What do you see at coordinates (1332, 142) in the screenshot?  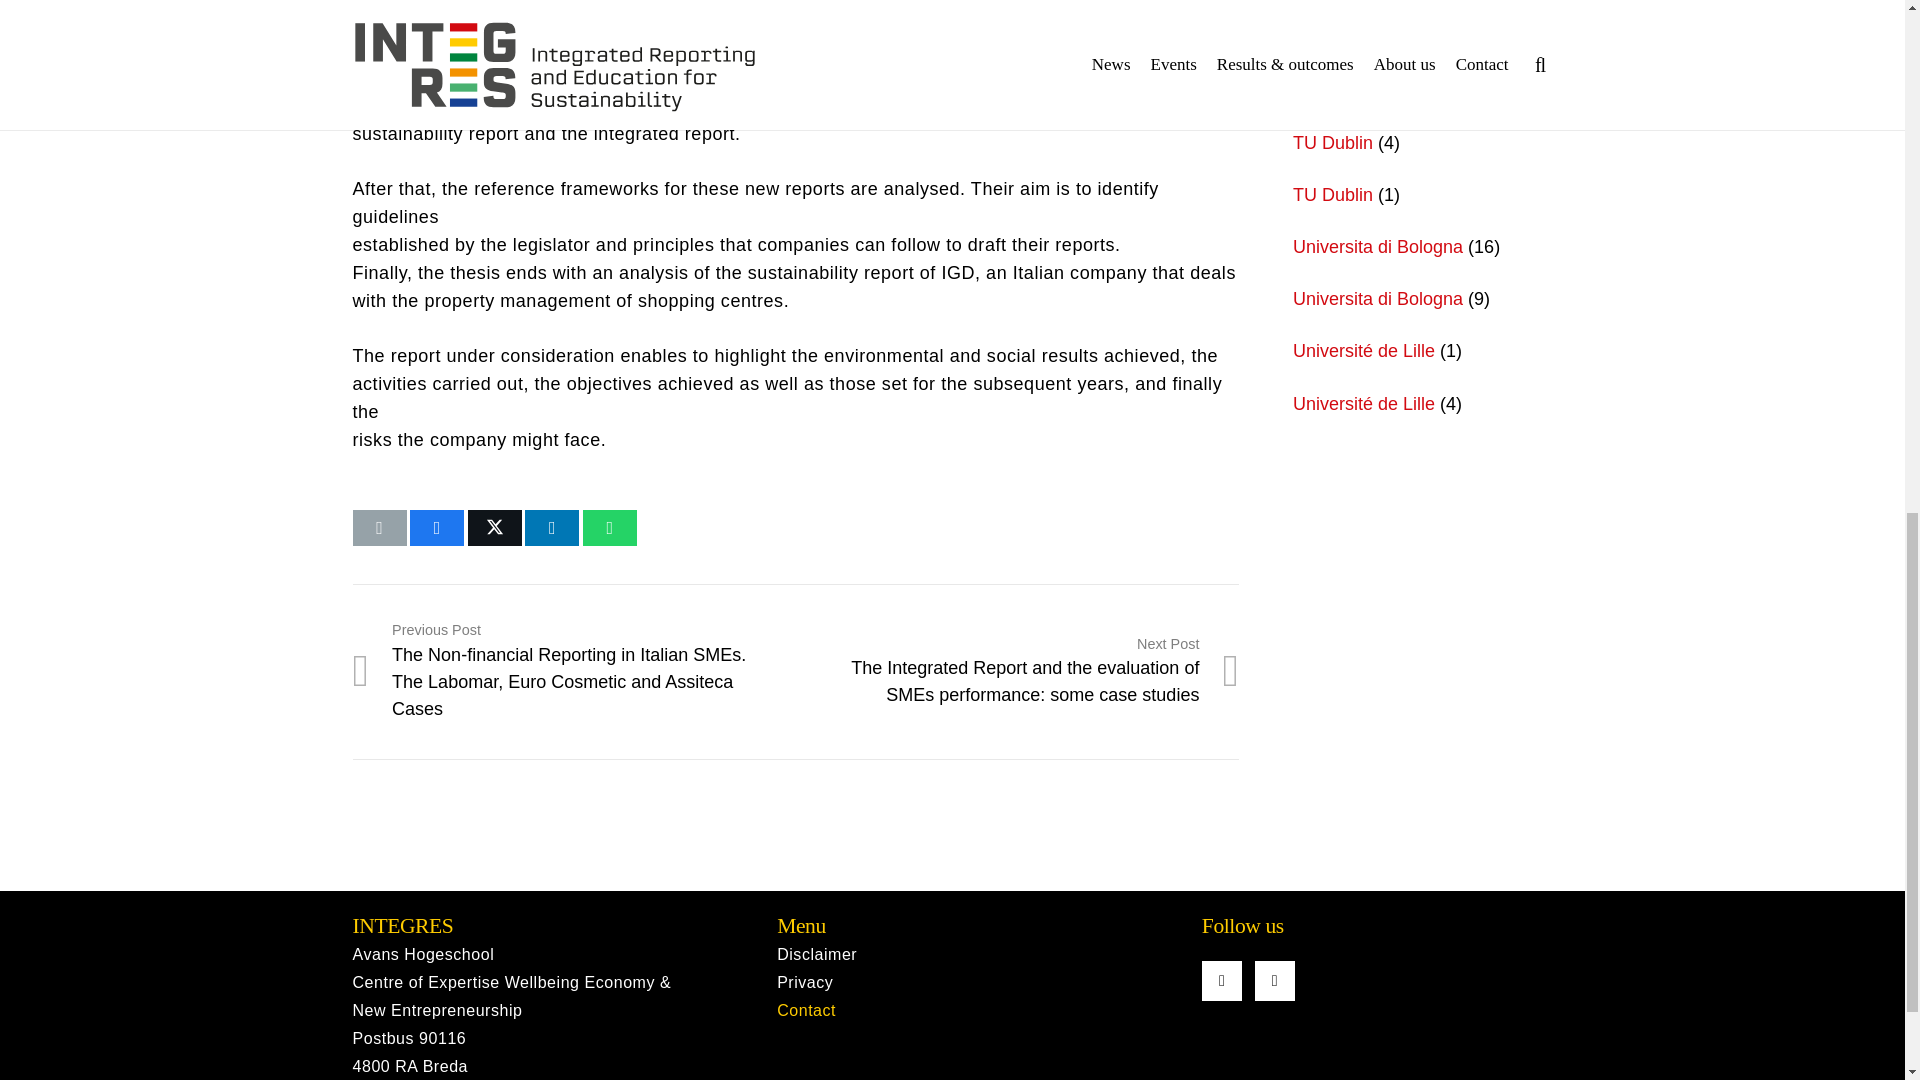 I see `TU Dublin` at bounding box center [1332, 142].